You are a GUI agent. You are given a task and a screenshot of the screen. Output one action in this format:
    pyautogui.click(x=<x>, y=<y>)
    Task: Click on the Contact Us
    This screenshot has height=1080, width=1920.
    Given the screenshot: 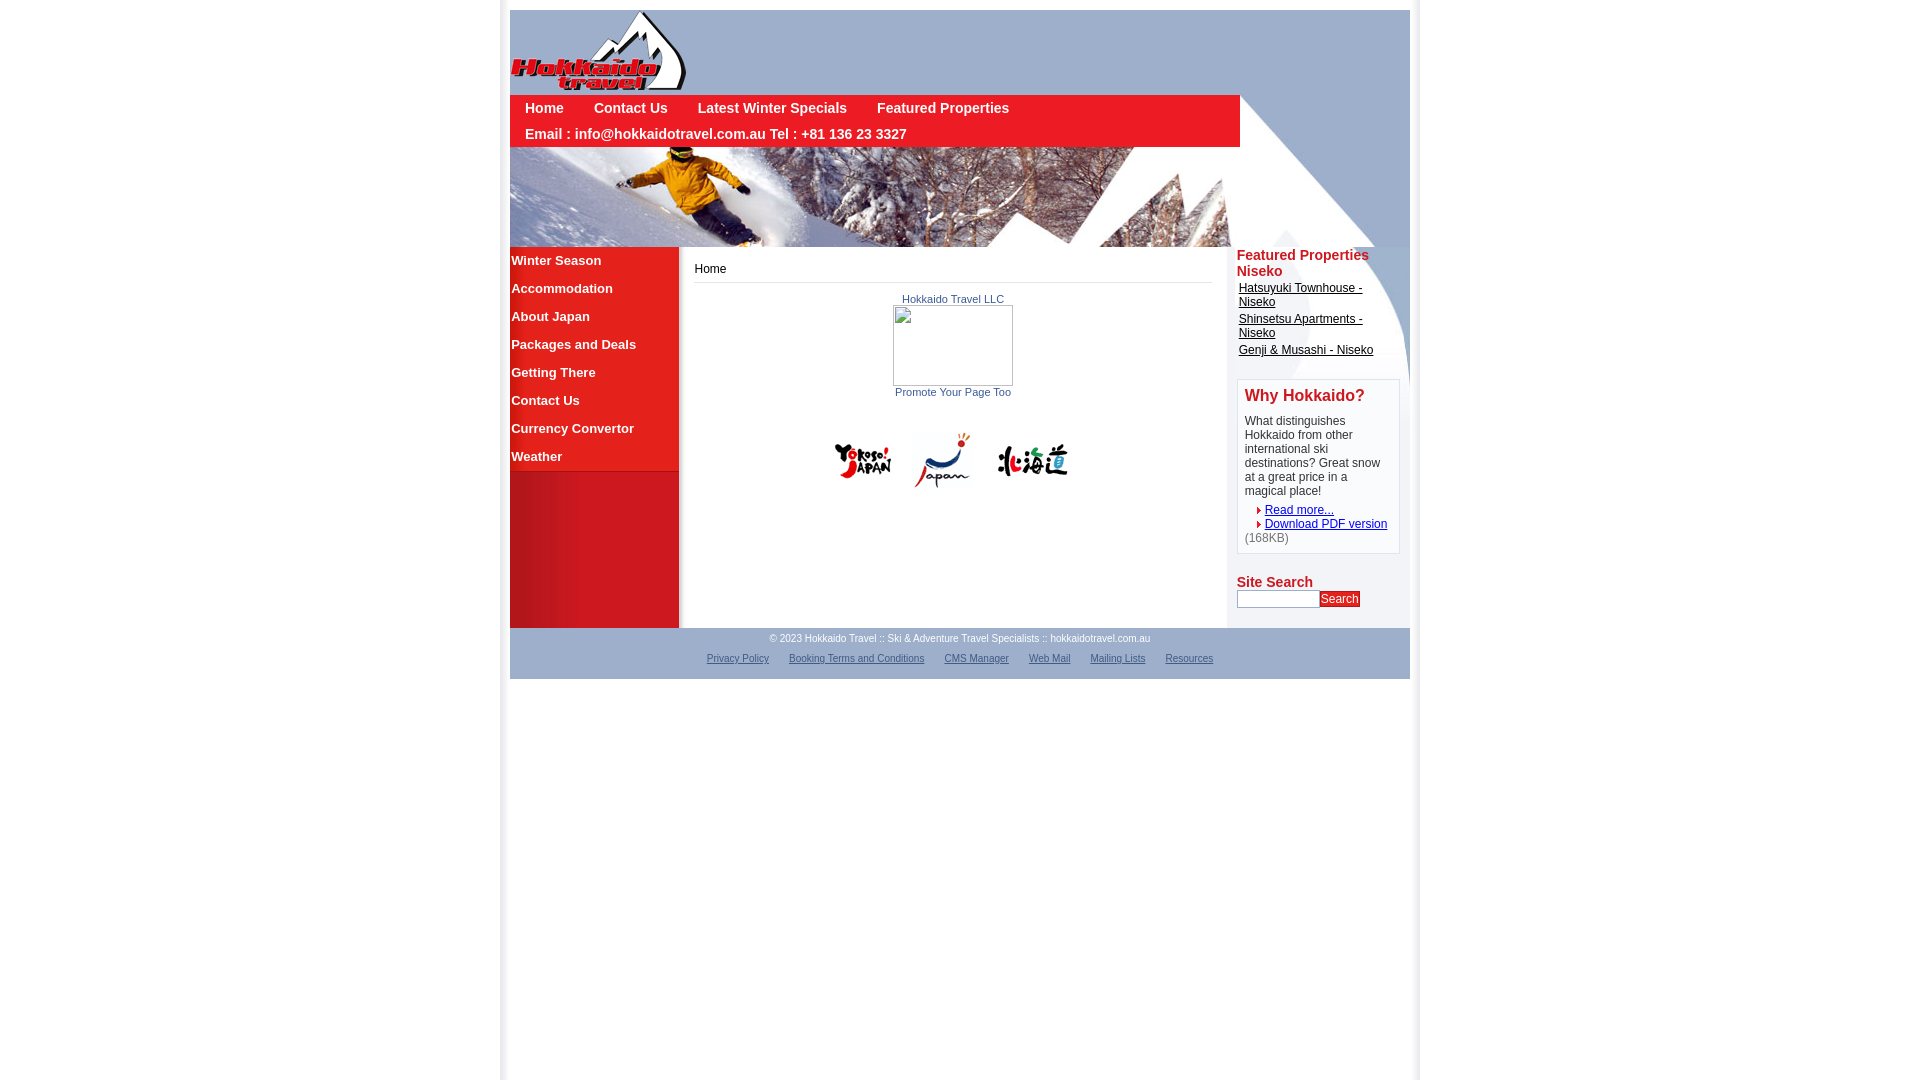 What is the action you would take?
    pyautogui.click(x=631, y=108)
    